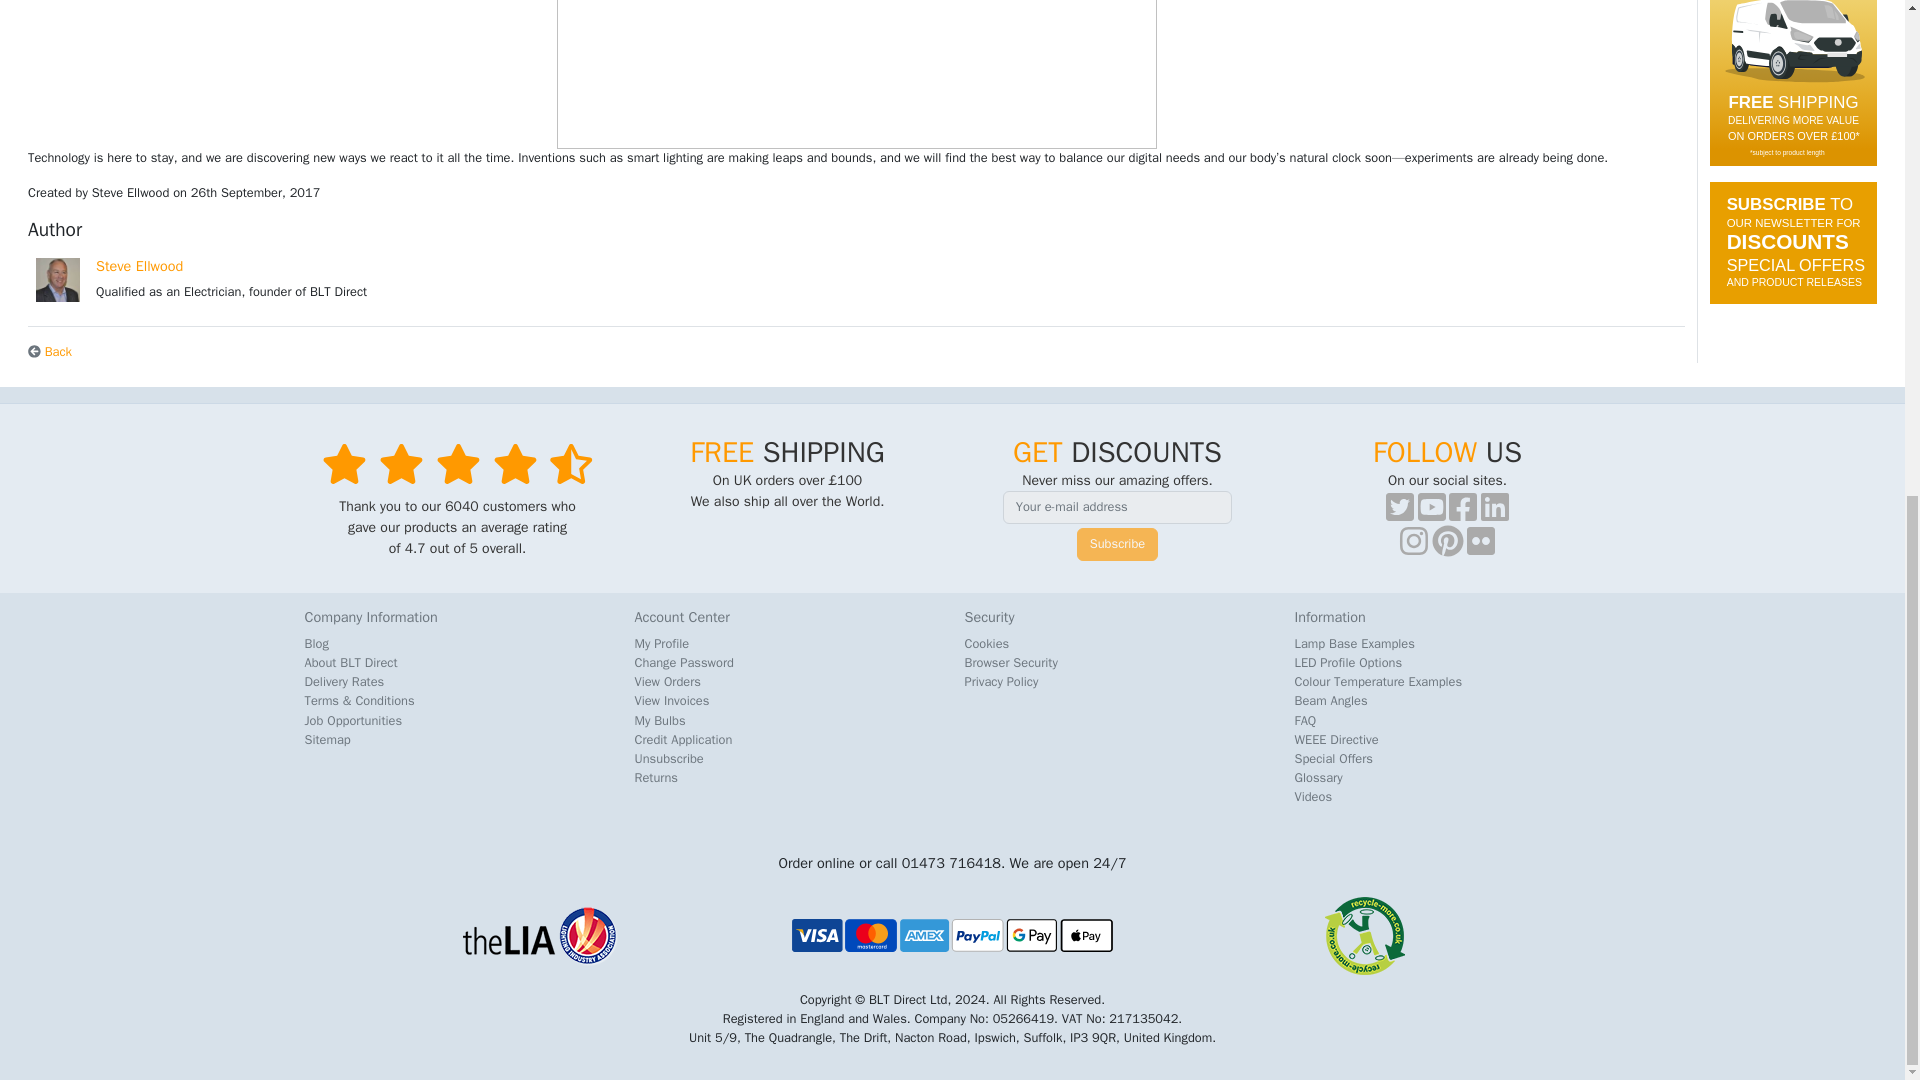 Image resolution: width=1920 pixels, height=1080 pixels. What do you see at coordinates (58, 279) in the screenshot?
I see `Steve Ellwood` at bounding box center [58, 279].